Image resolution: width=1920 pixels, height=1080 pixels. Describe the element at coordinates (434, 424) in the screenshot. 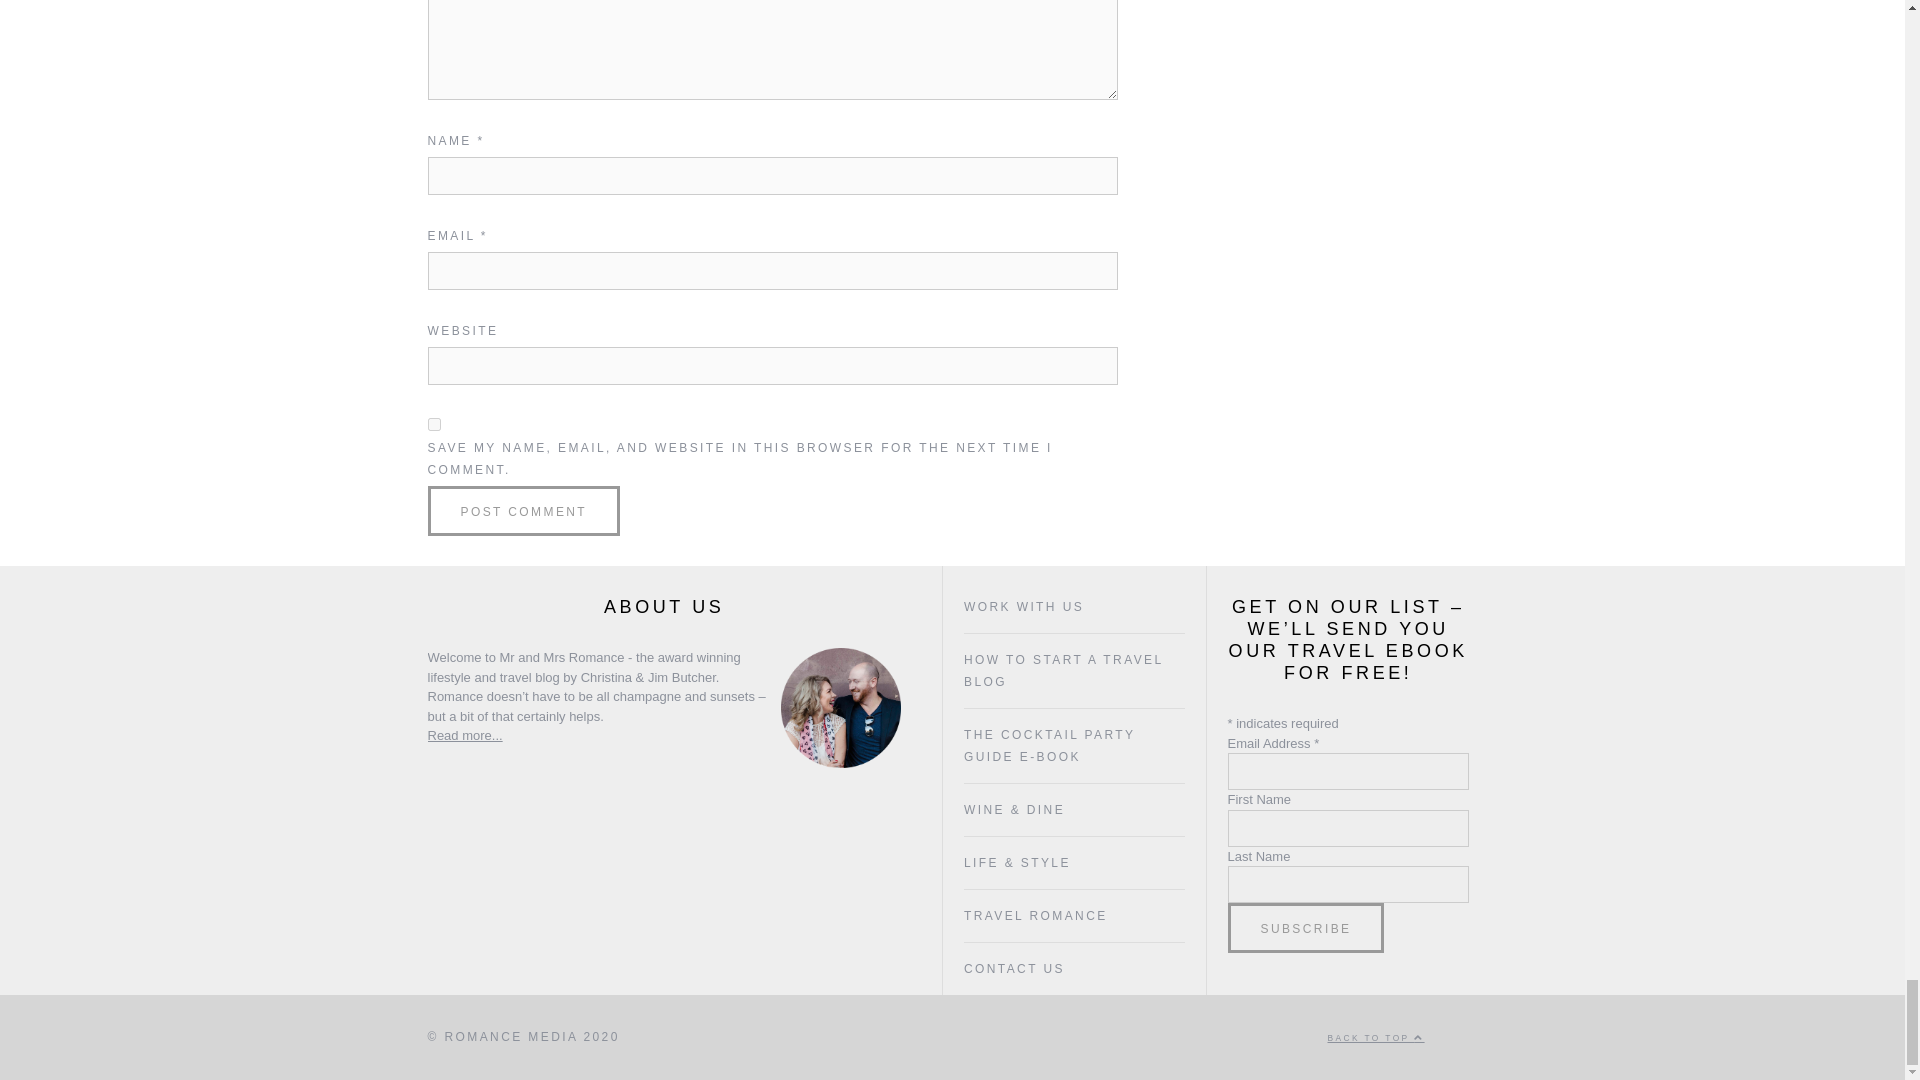

I see `yes` at that location.